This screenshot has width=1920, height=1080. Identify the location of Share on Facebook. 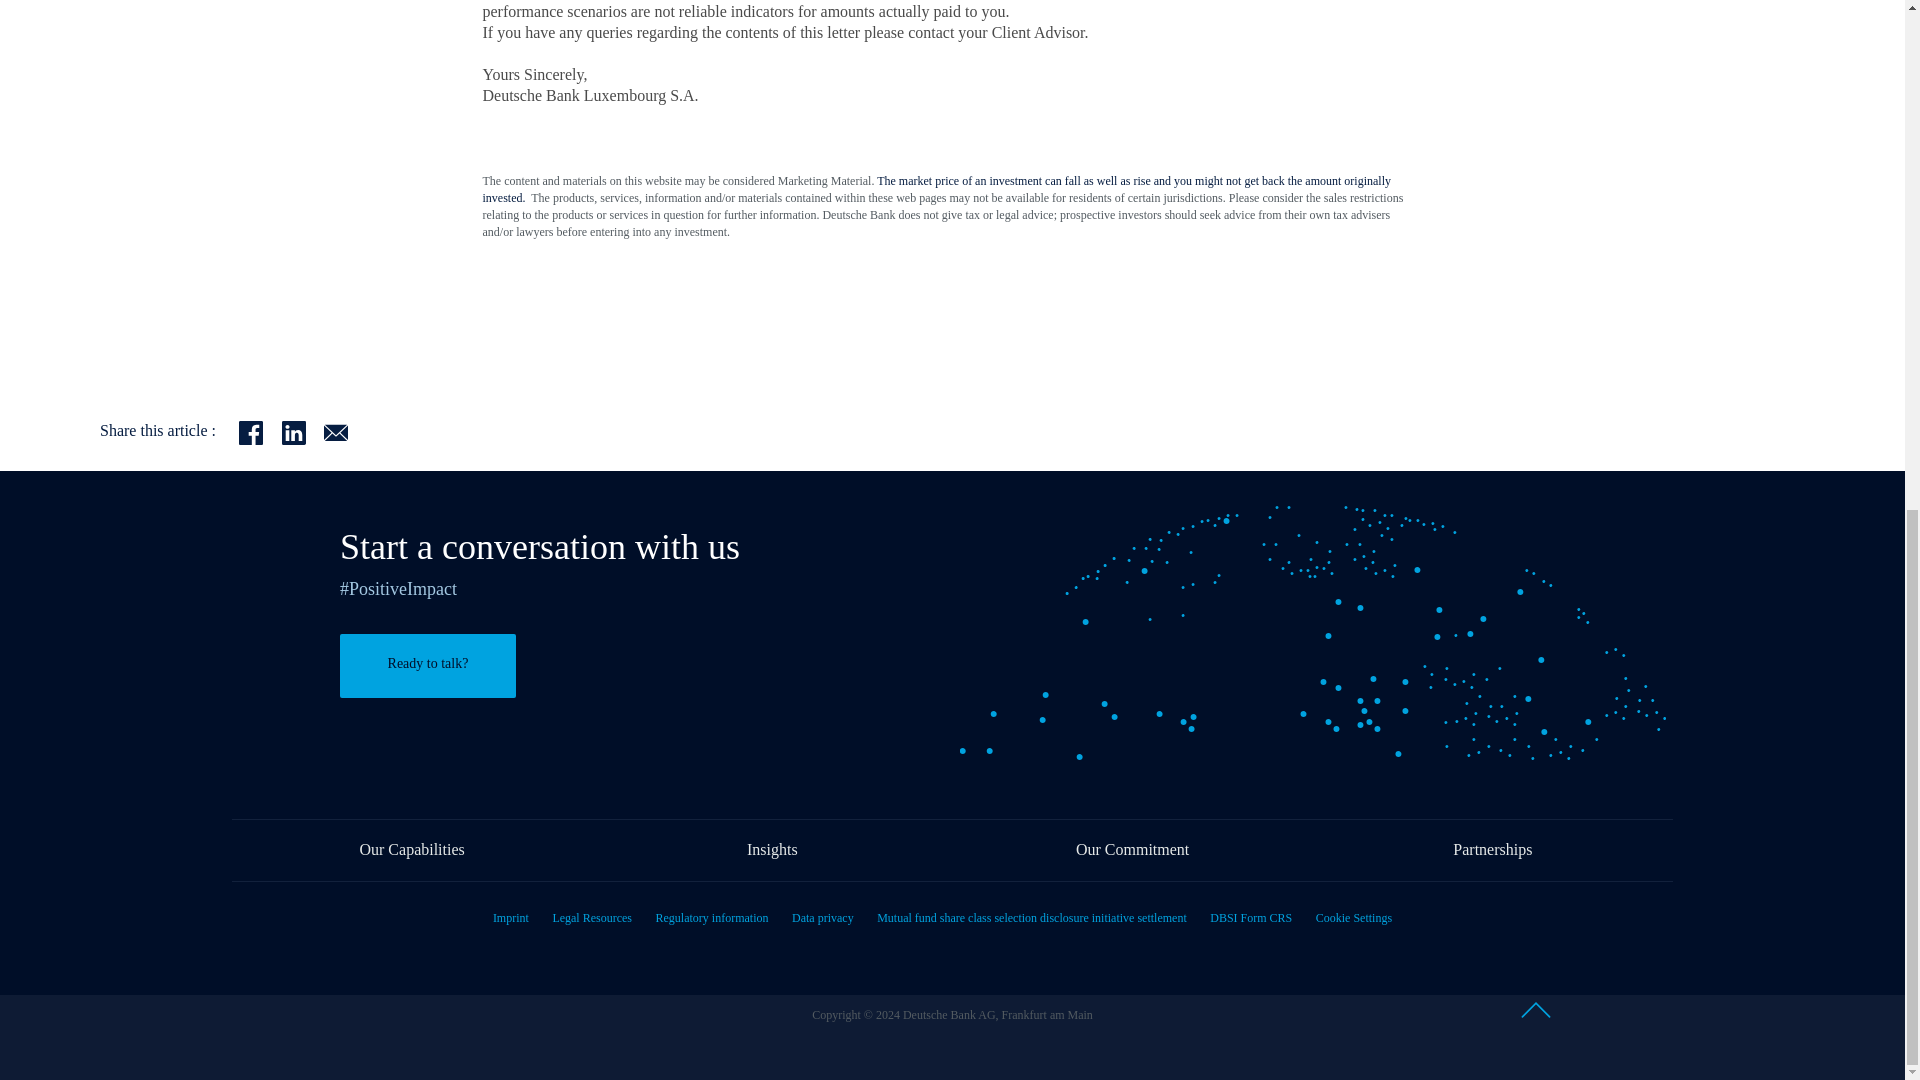
(260, 431).